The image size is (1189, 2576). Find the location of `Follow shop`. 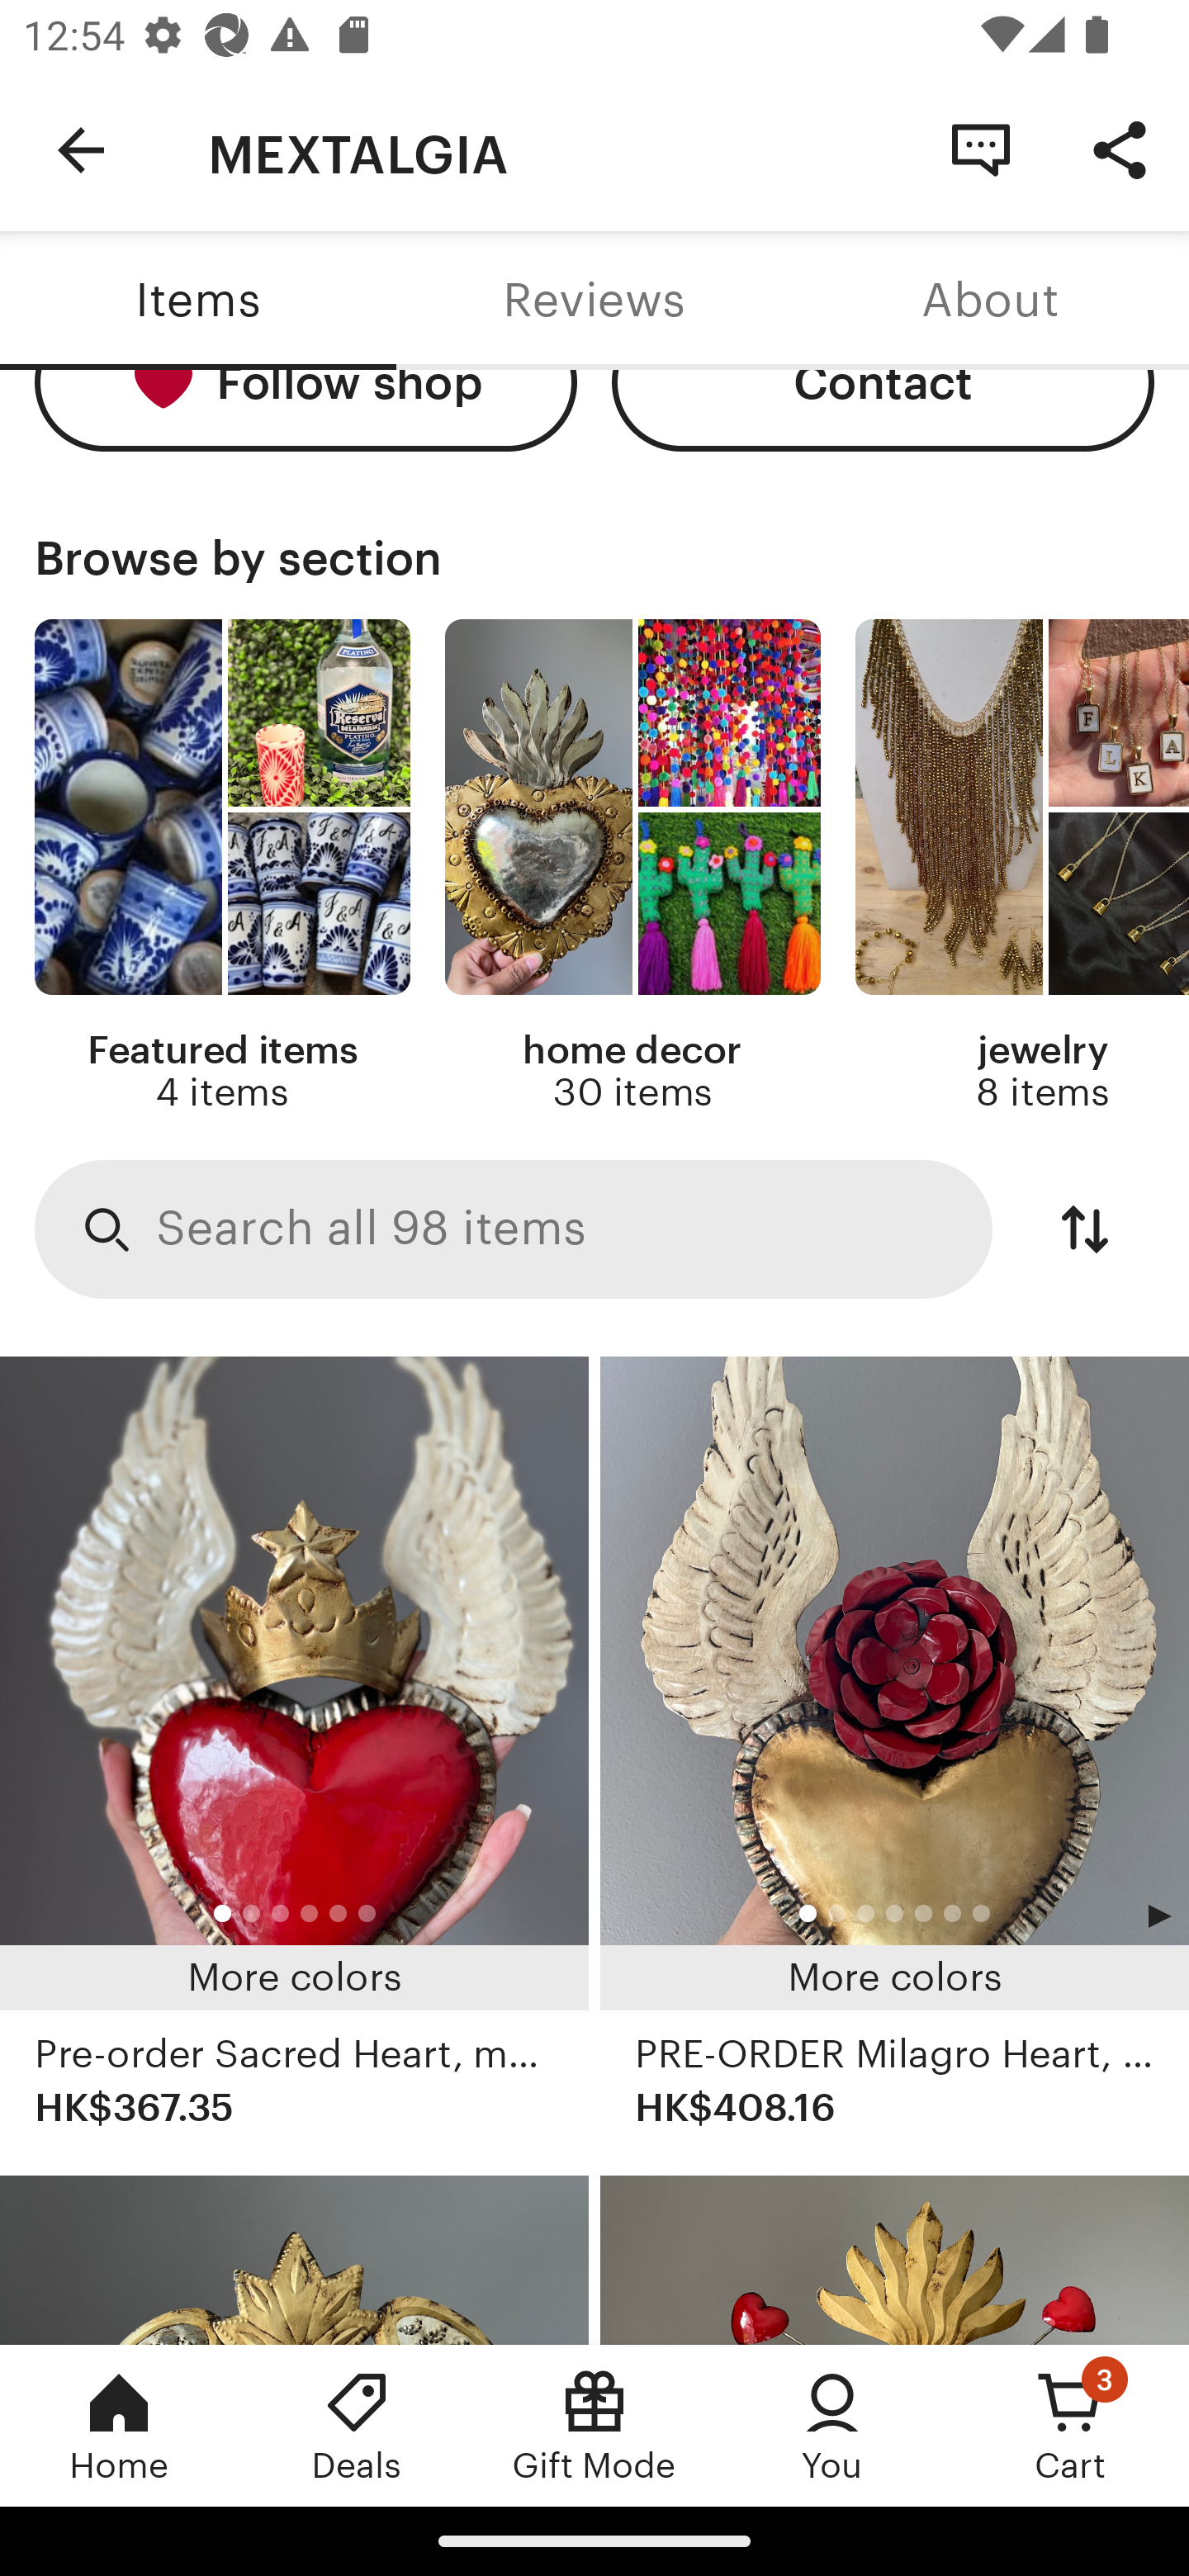

Follow shop is located at coordinates (306, 411).